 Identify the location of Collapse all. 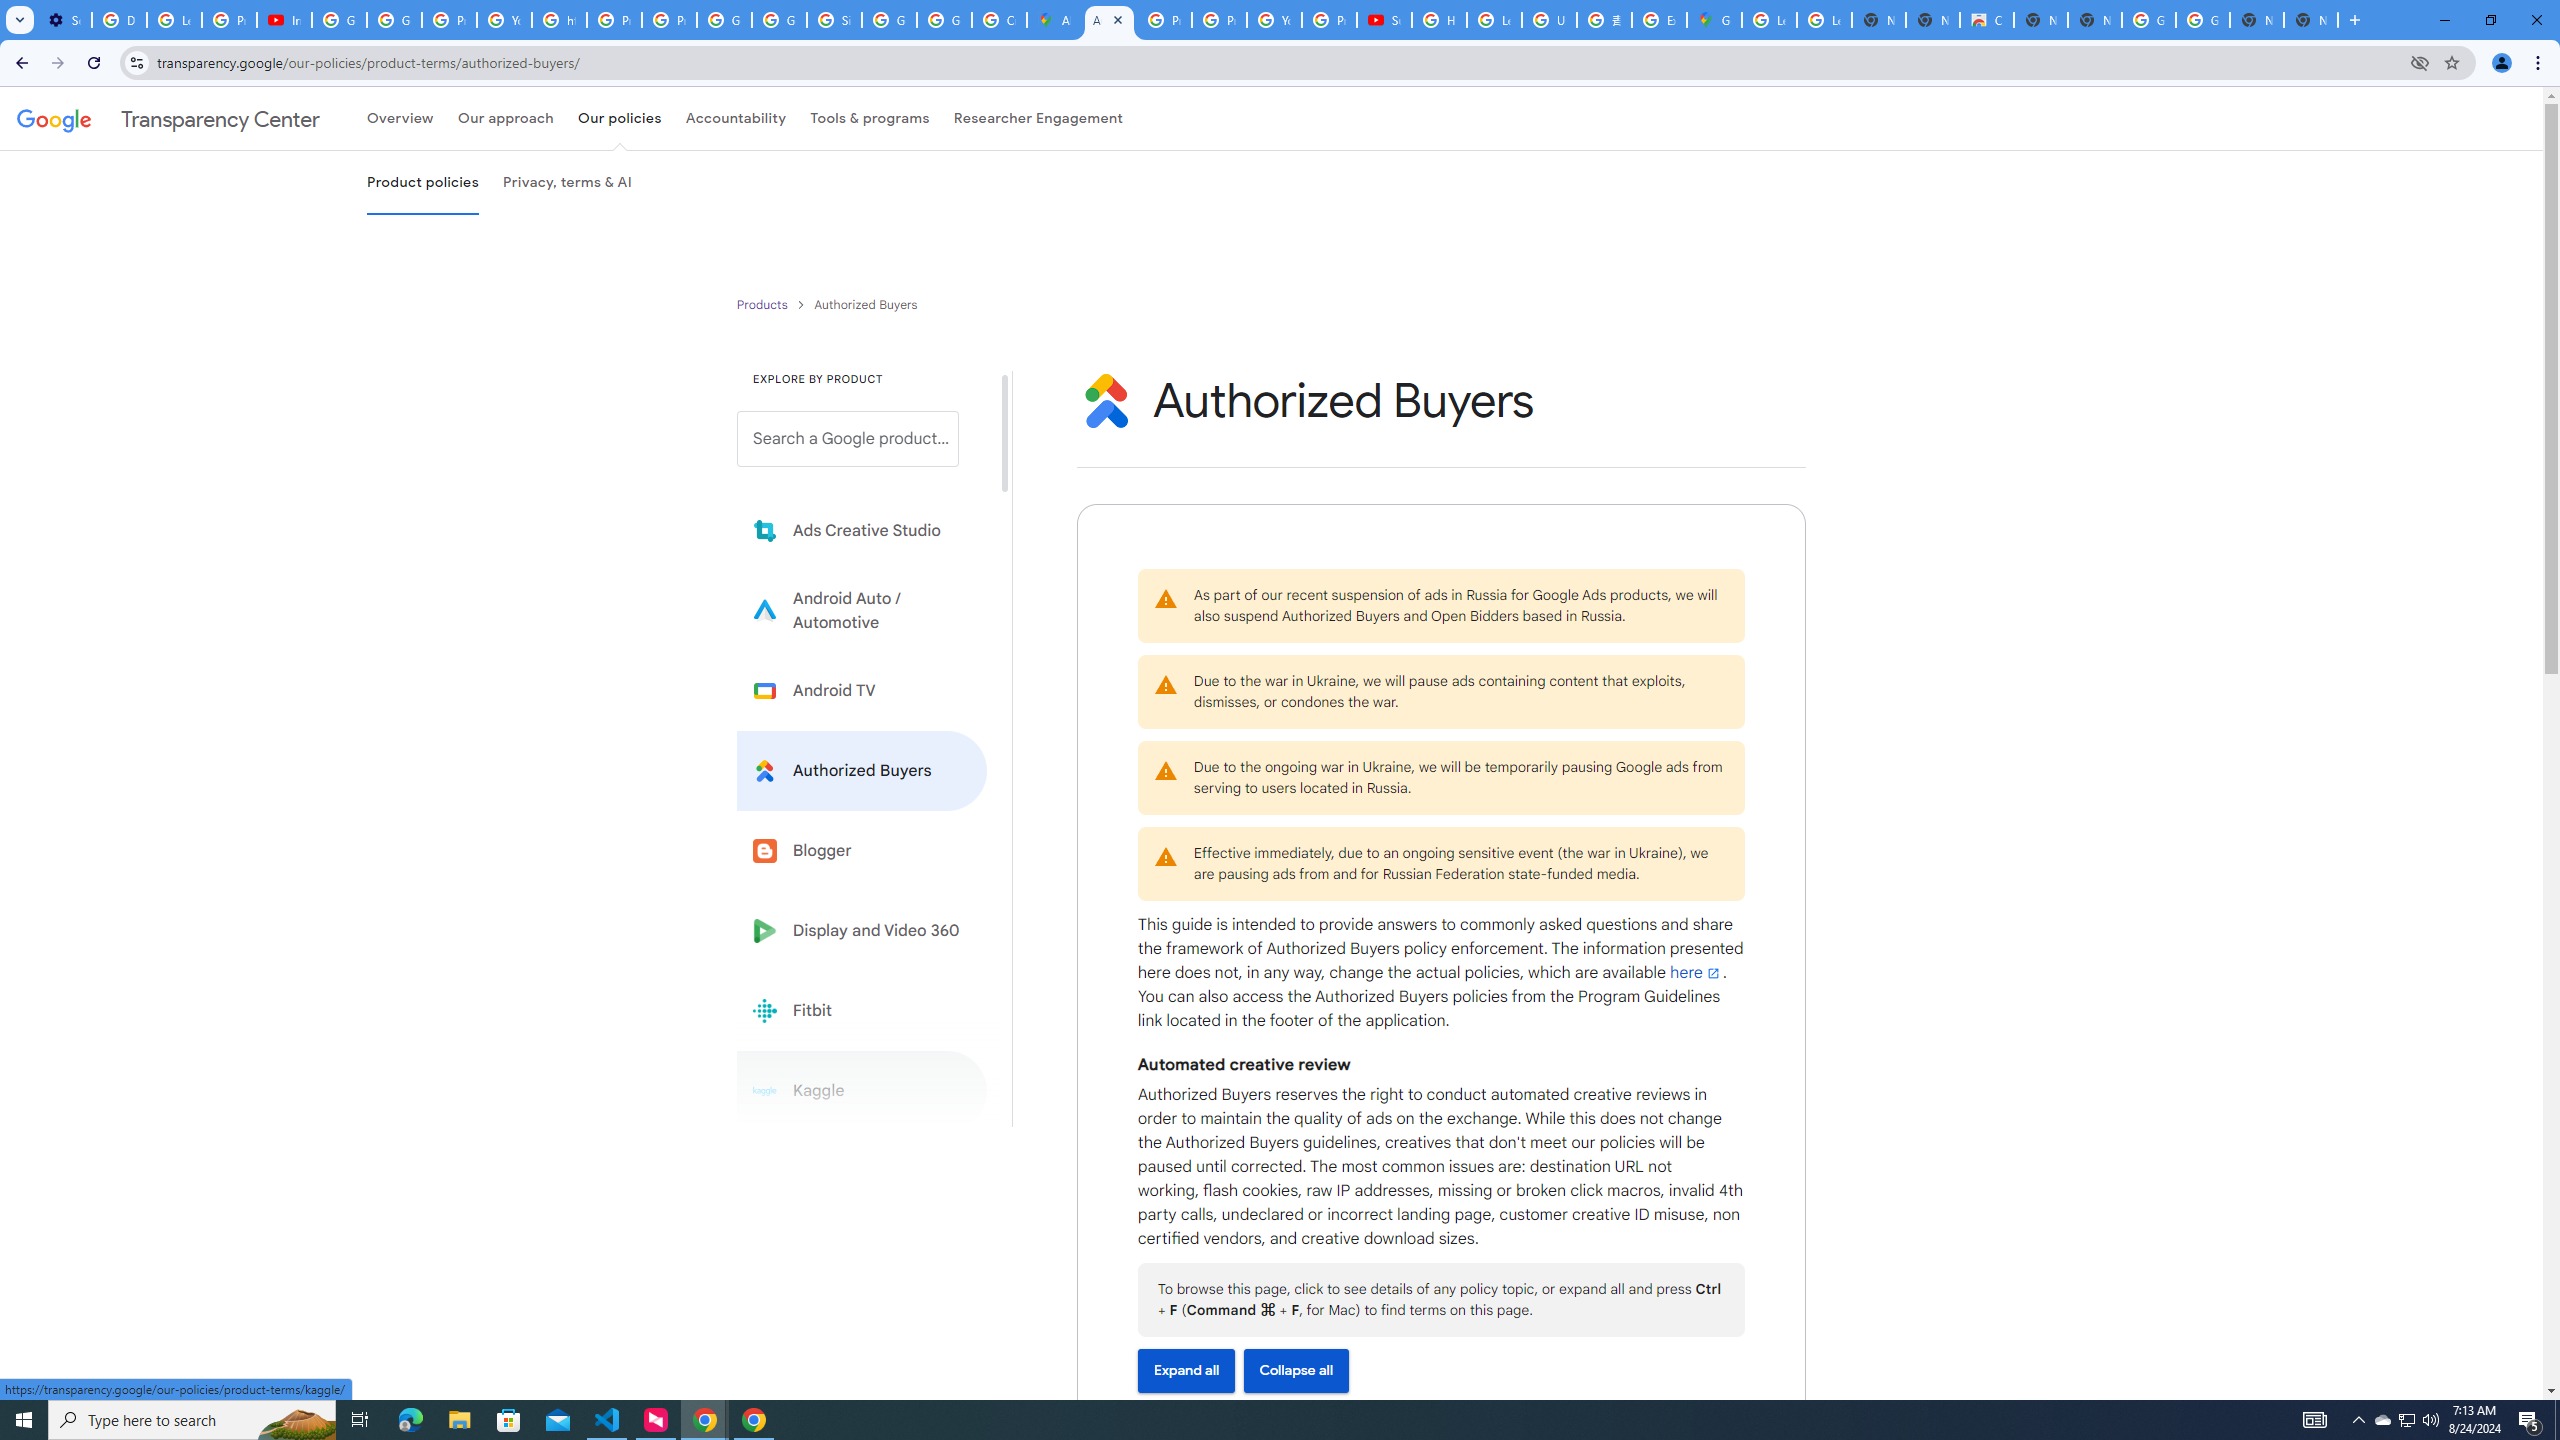
(1296, 1370).